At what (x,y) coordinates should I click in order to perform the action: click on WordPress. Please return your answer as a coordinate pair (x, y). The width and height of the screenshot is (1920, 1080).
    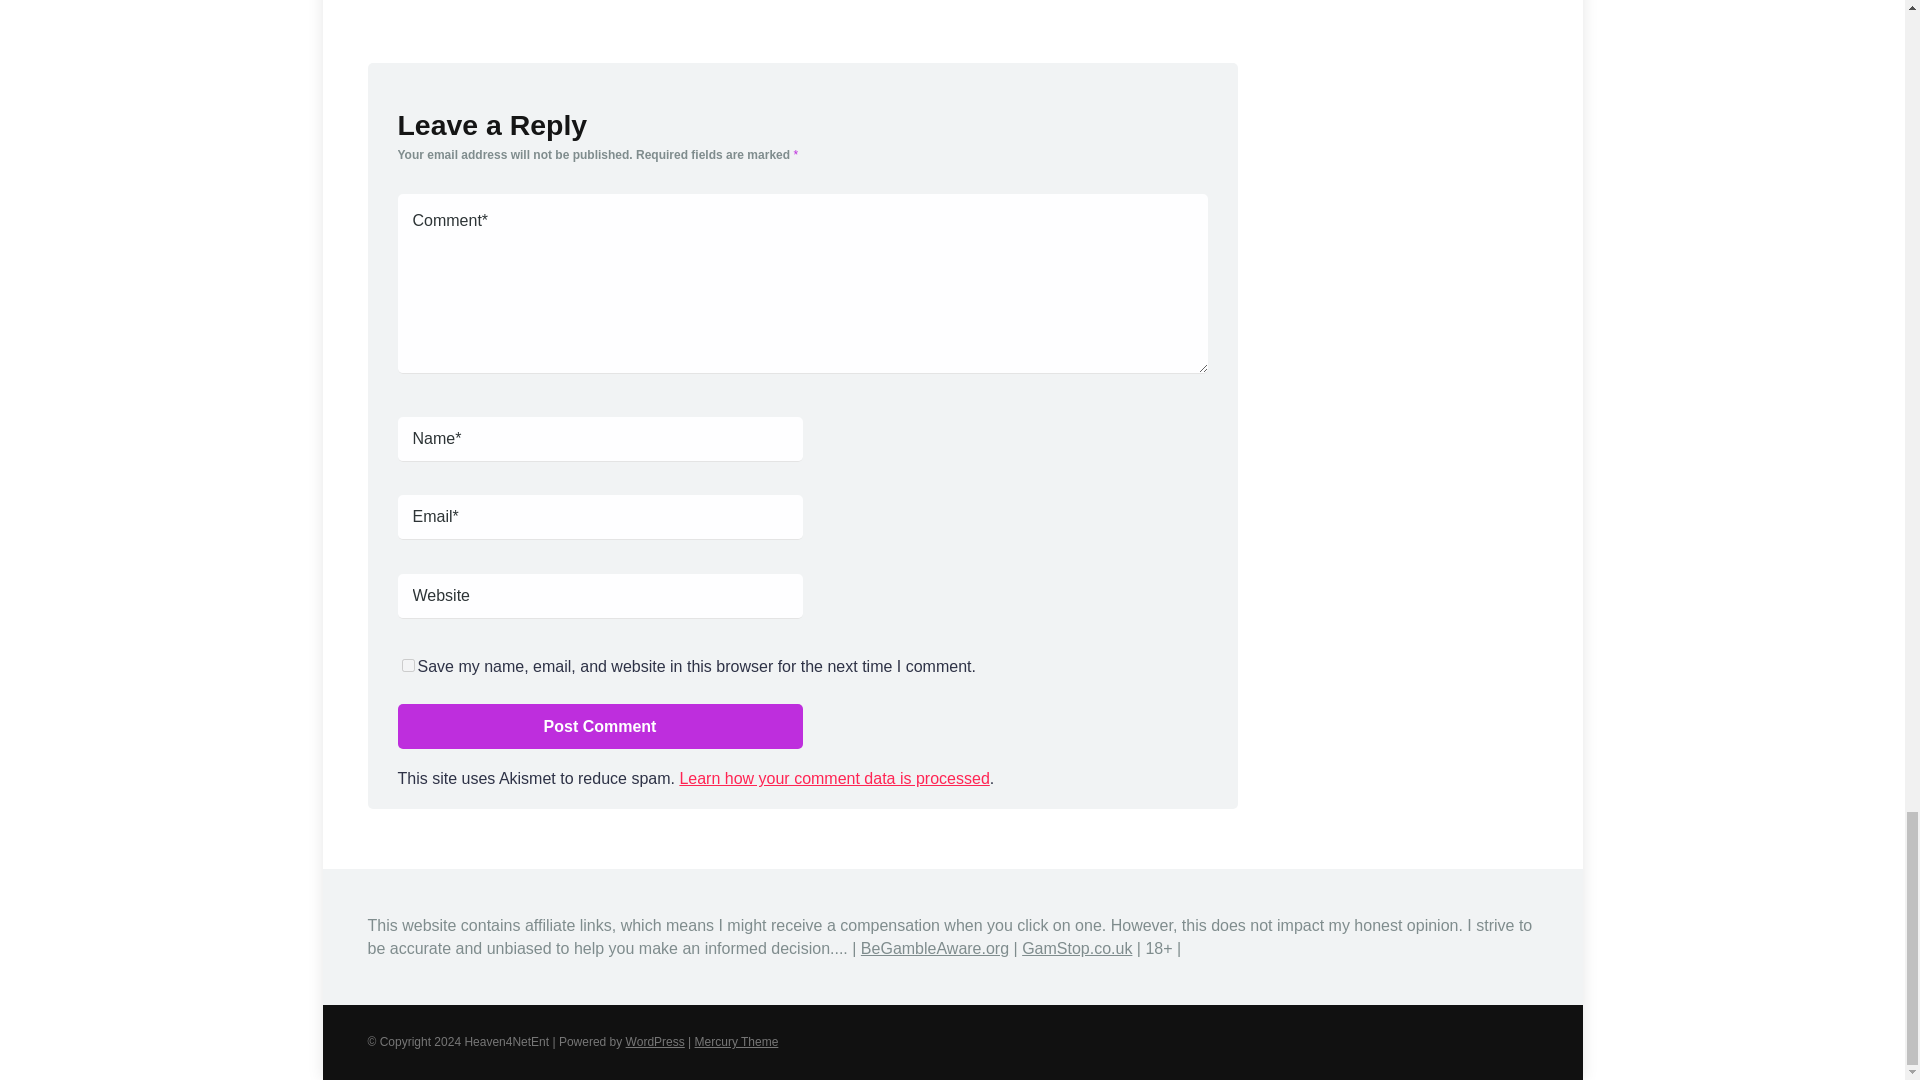
    Looking at the image, I should click on (655, 1041).